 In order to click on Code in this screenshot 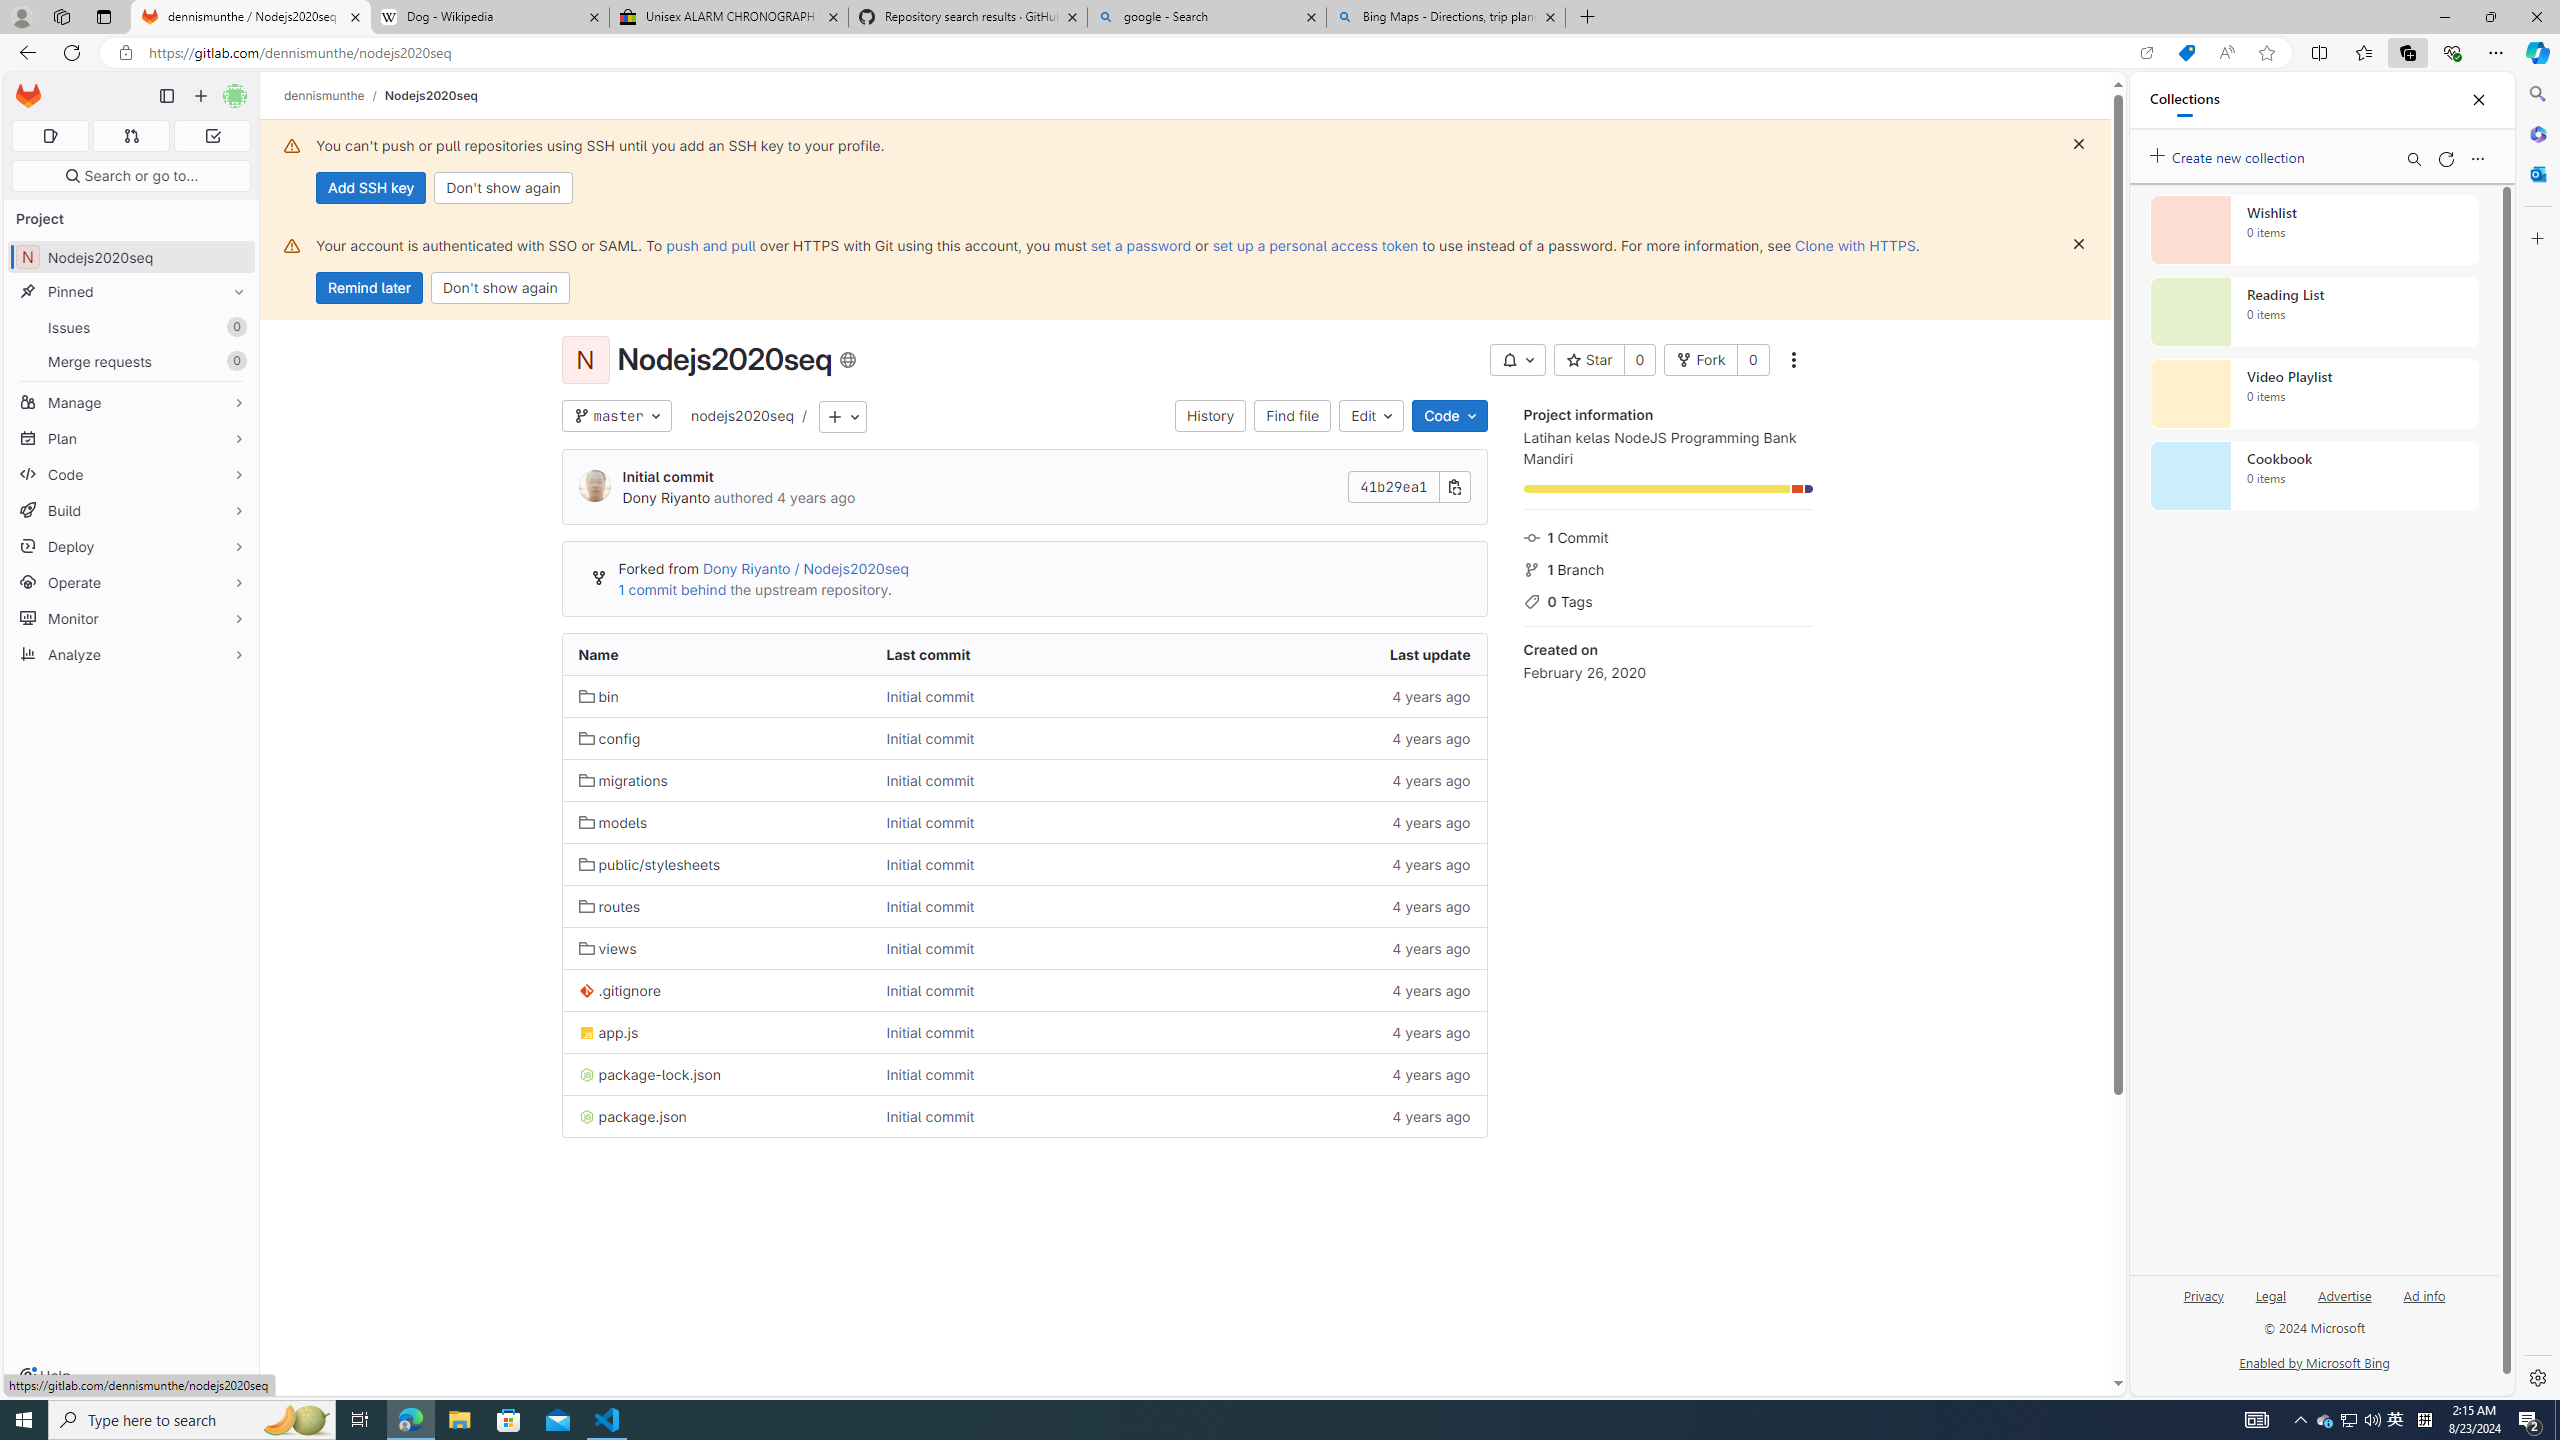, I will do `click(132, 474)`.